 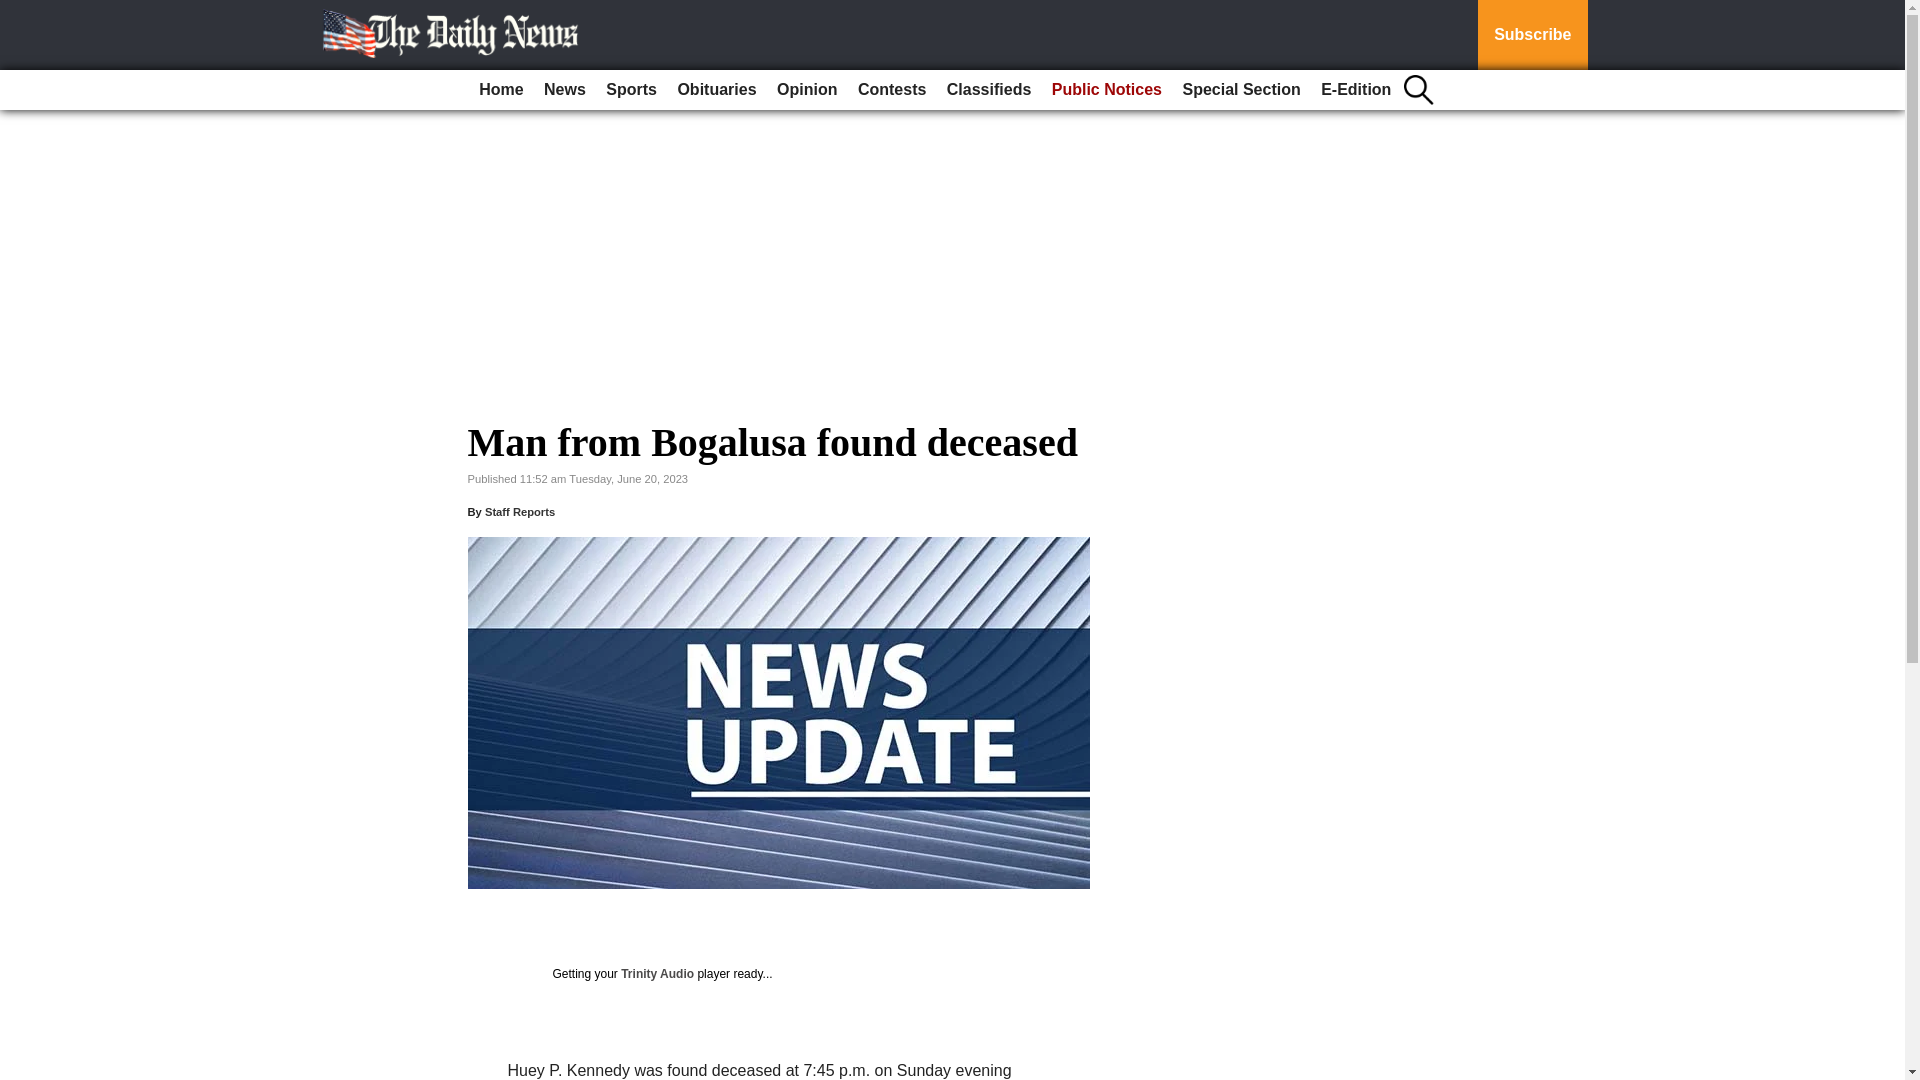 I want to click on Classifieds, so click(x=988, y=90).